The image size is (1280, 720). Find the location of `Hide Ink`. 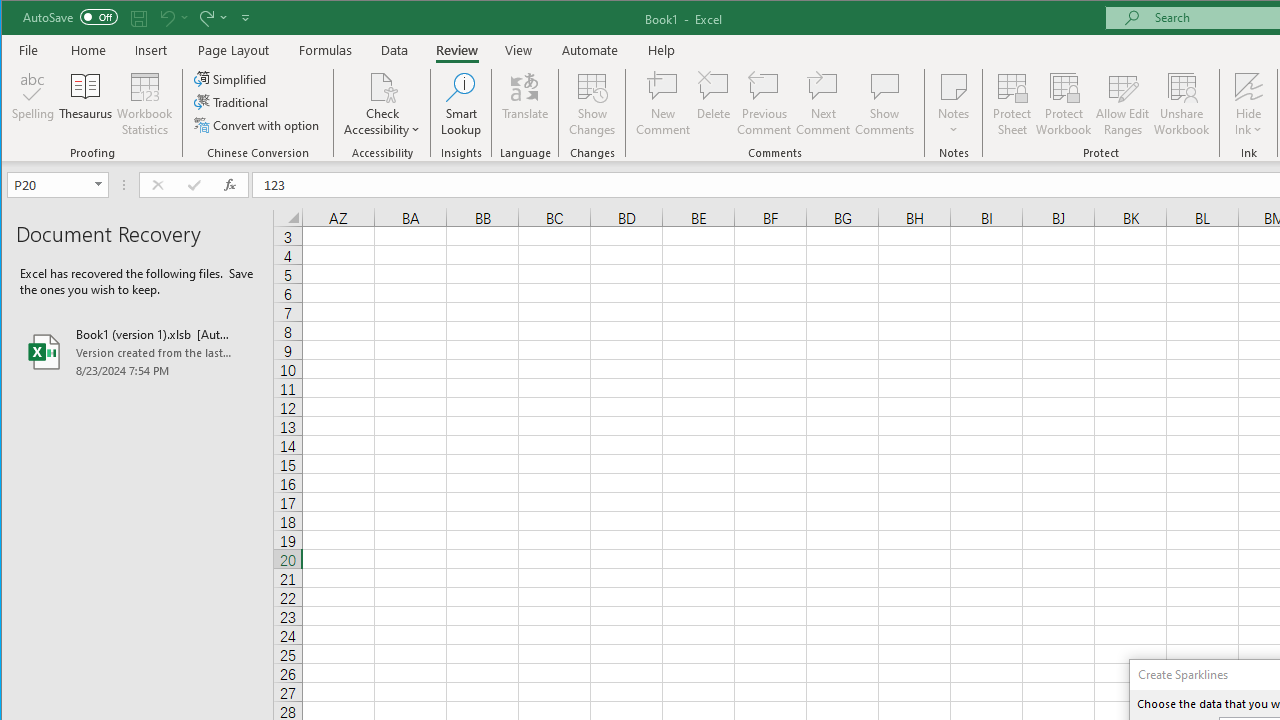

Hide Ink is located at coordinates (1248, 86).